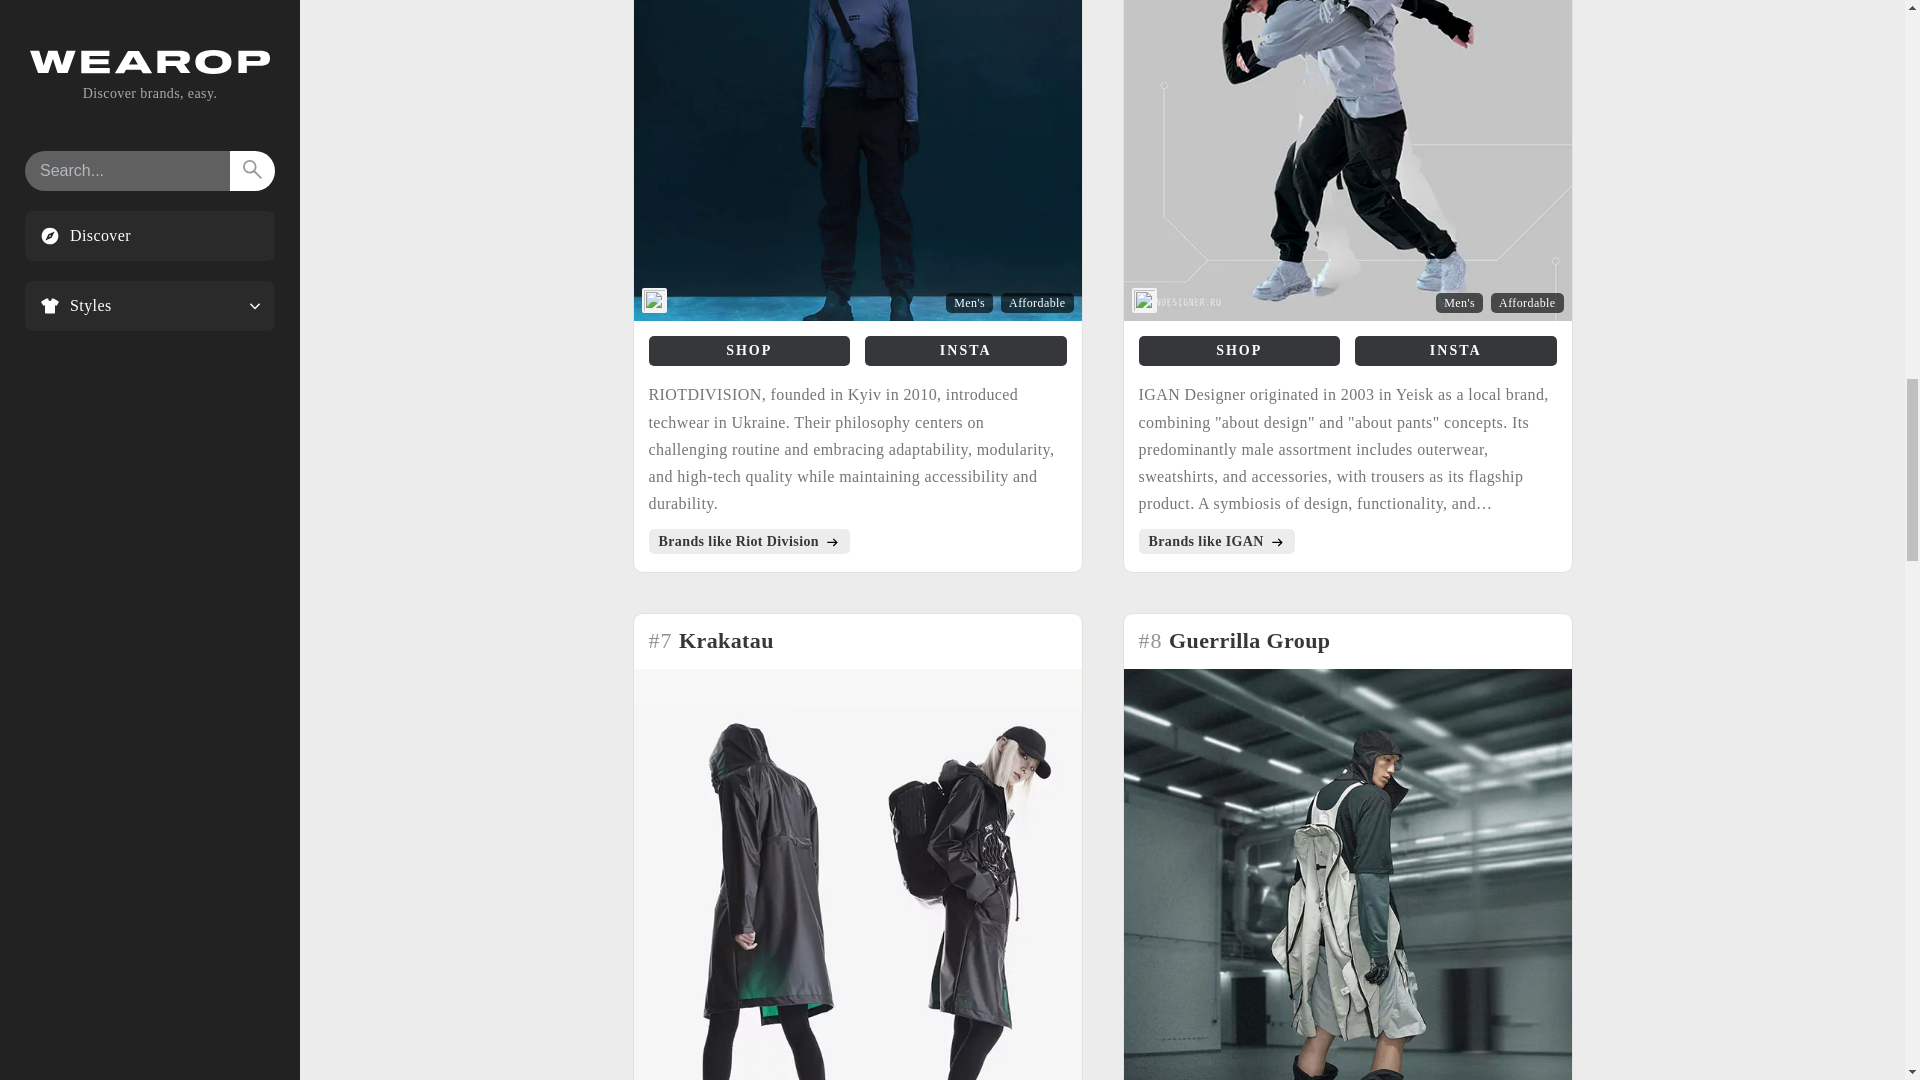  What do you see at coordinates (748, 542) in the screenshot?
I see `Brands like Riot Division` at bounding box center [748, 542].